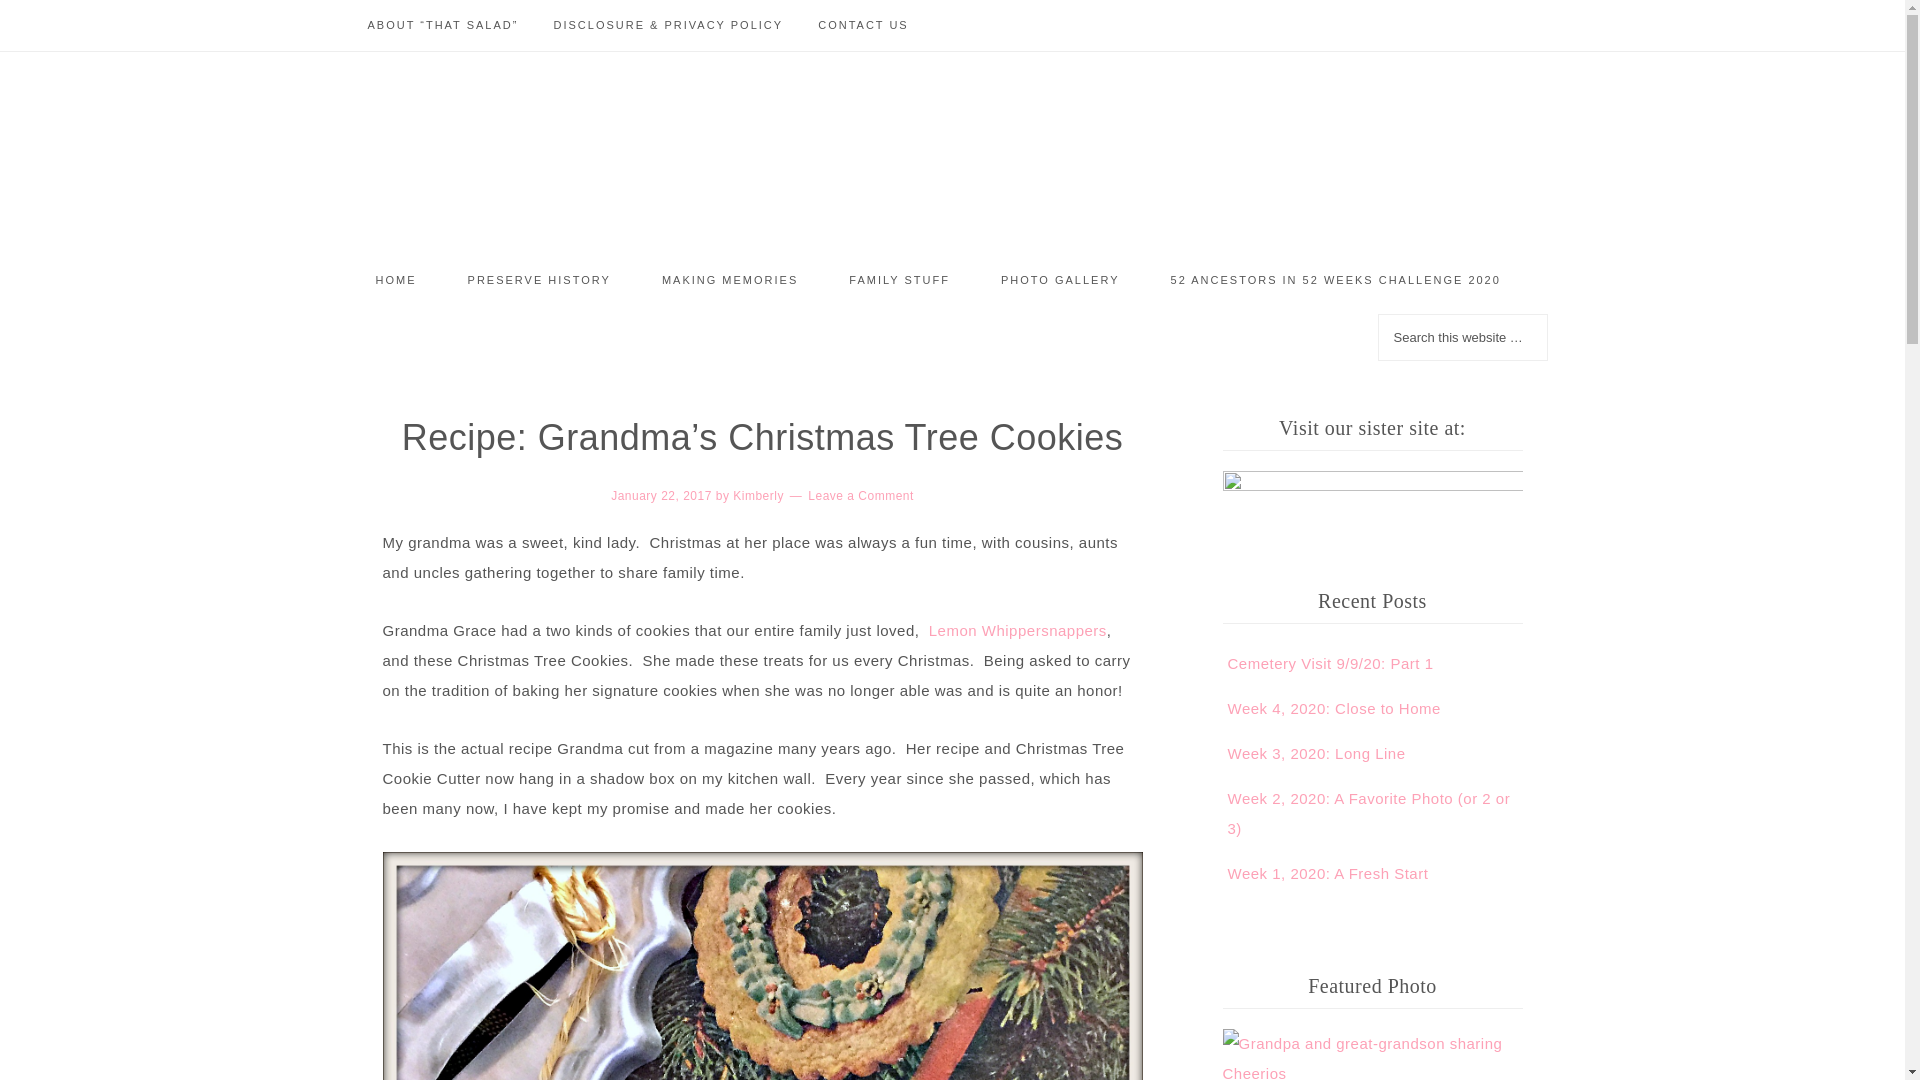 The height and width of the screenshot is (1080, 1920). What do you see at coordinates (1018, 630) in the screenshot?
I see `Lemon Whippersnappers` at bounding box center [1018, 630].